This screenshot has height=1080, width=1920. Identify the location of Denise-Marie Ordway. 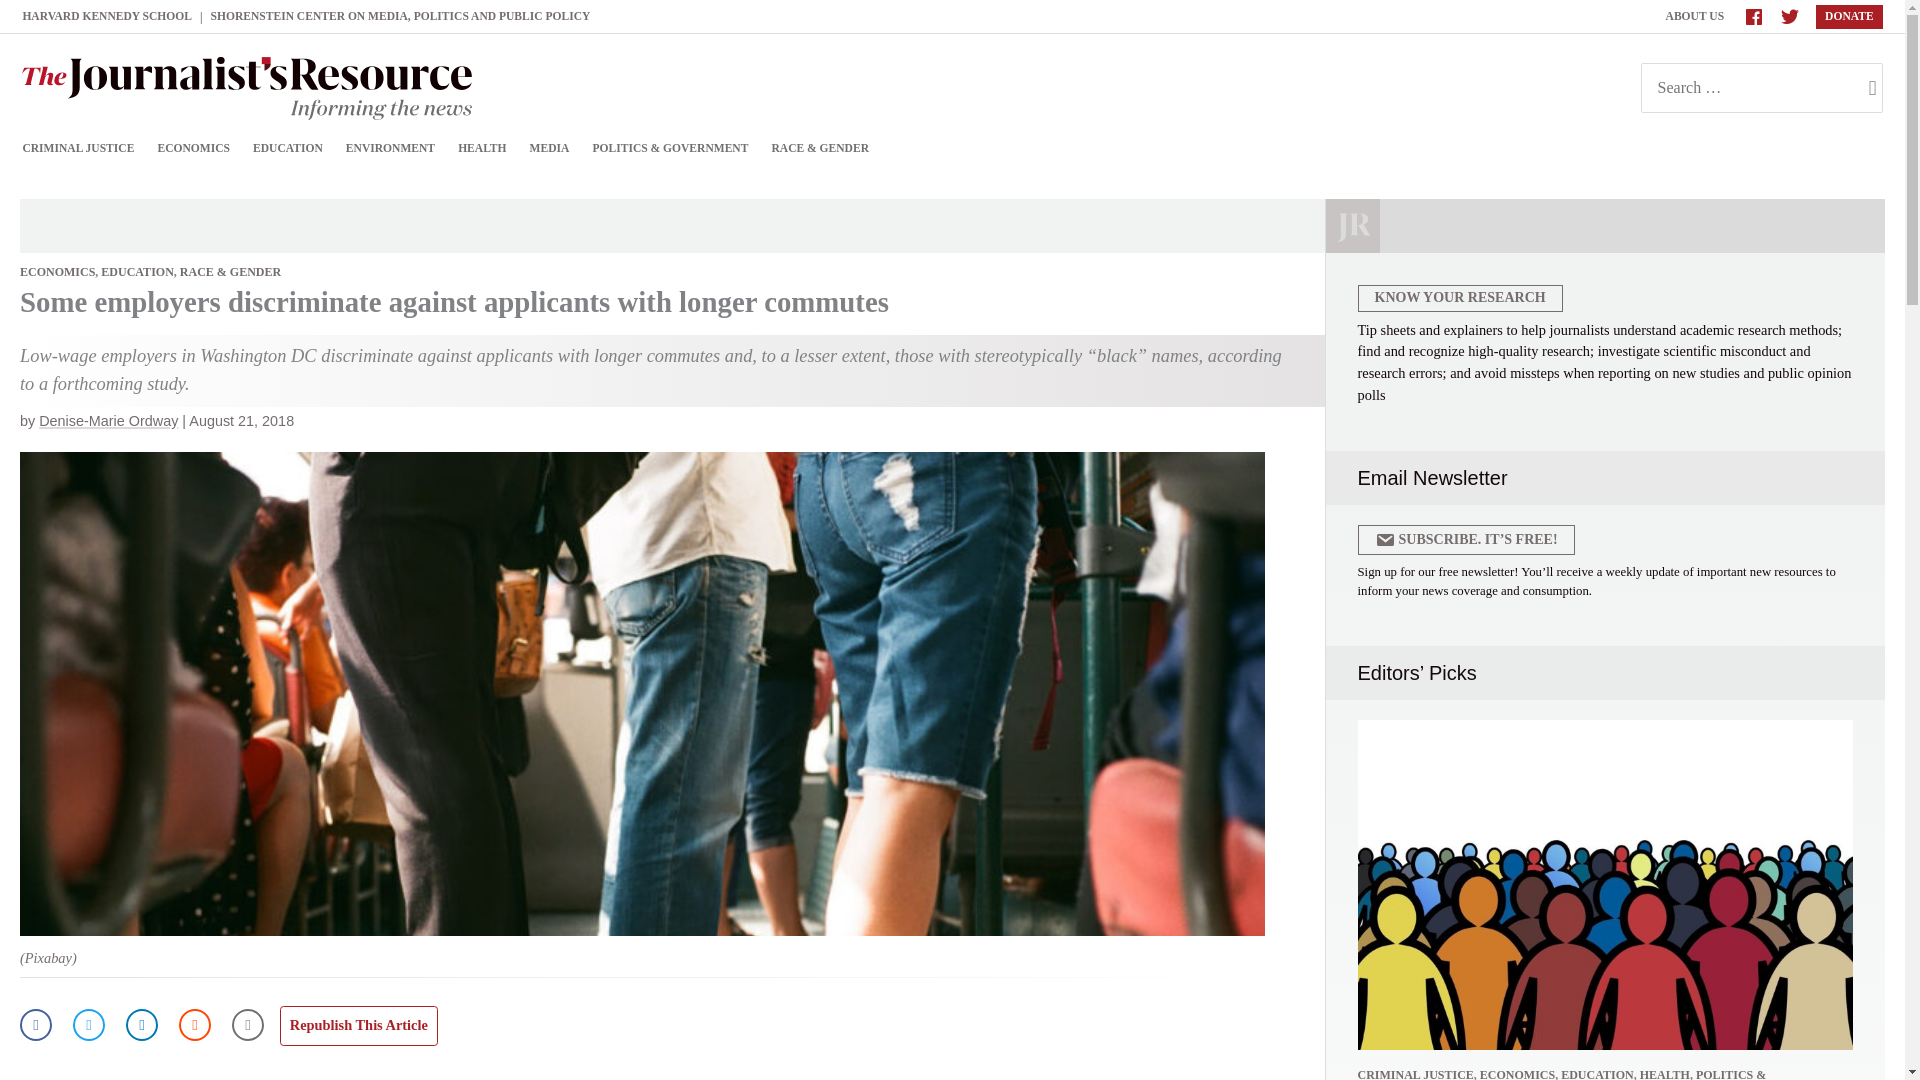
(108, 420).